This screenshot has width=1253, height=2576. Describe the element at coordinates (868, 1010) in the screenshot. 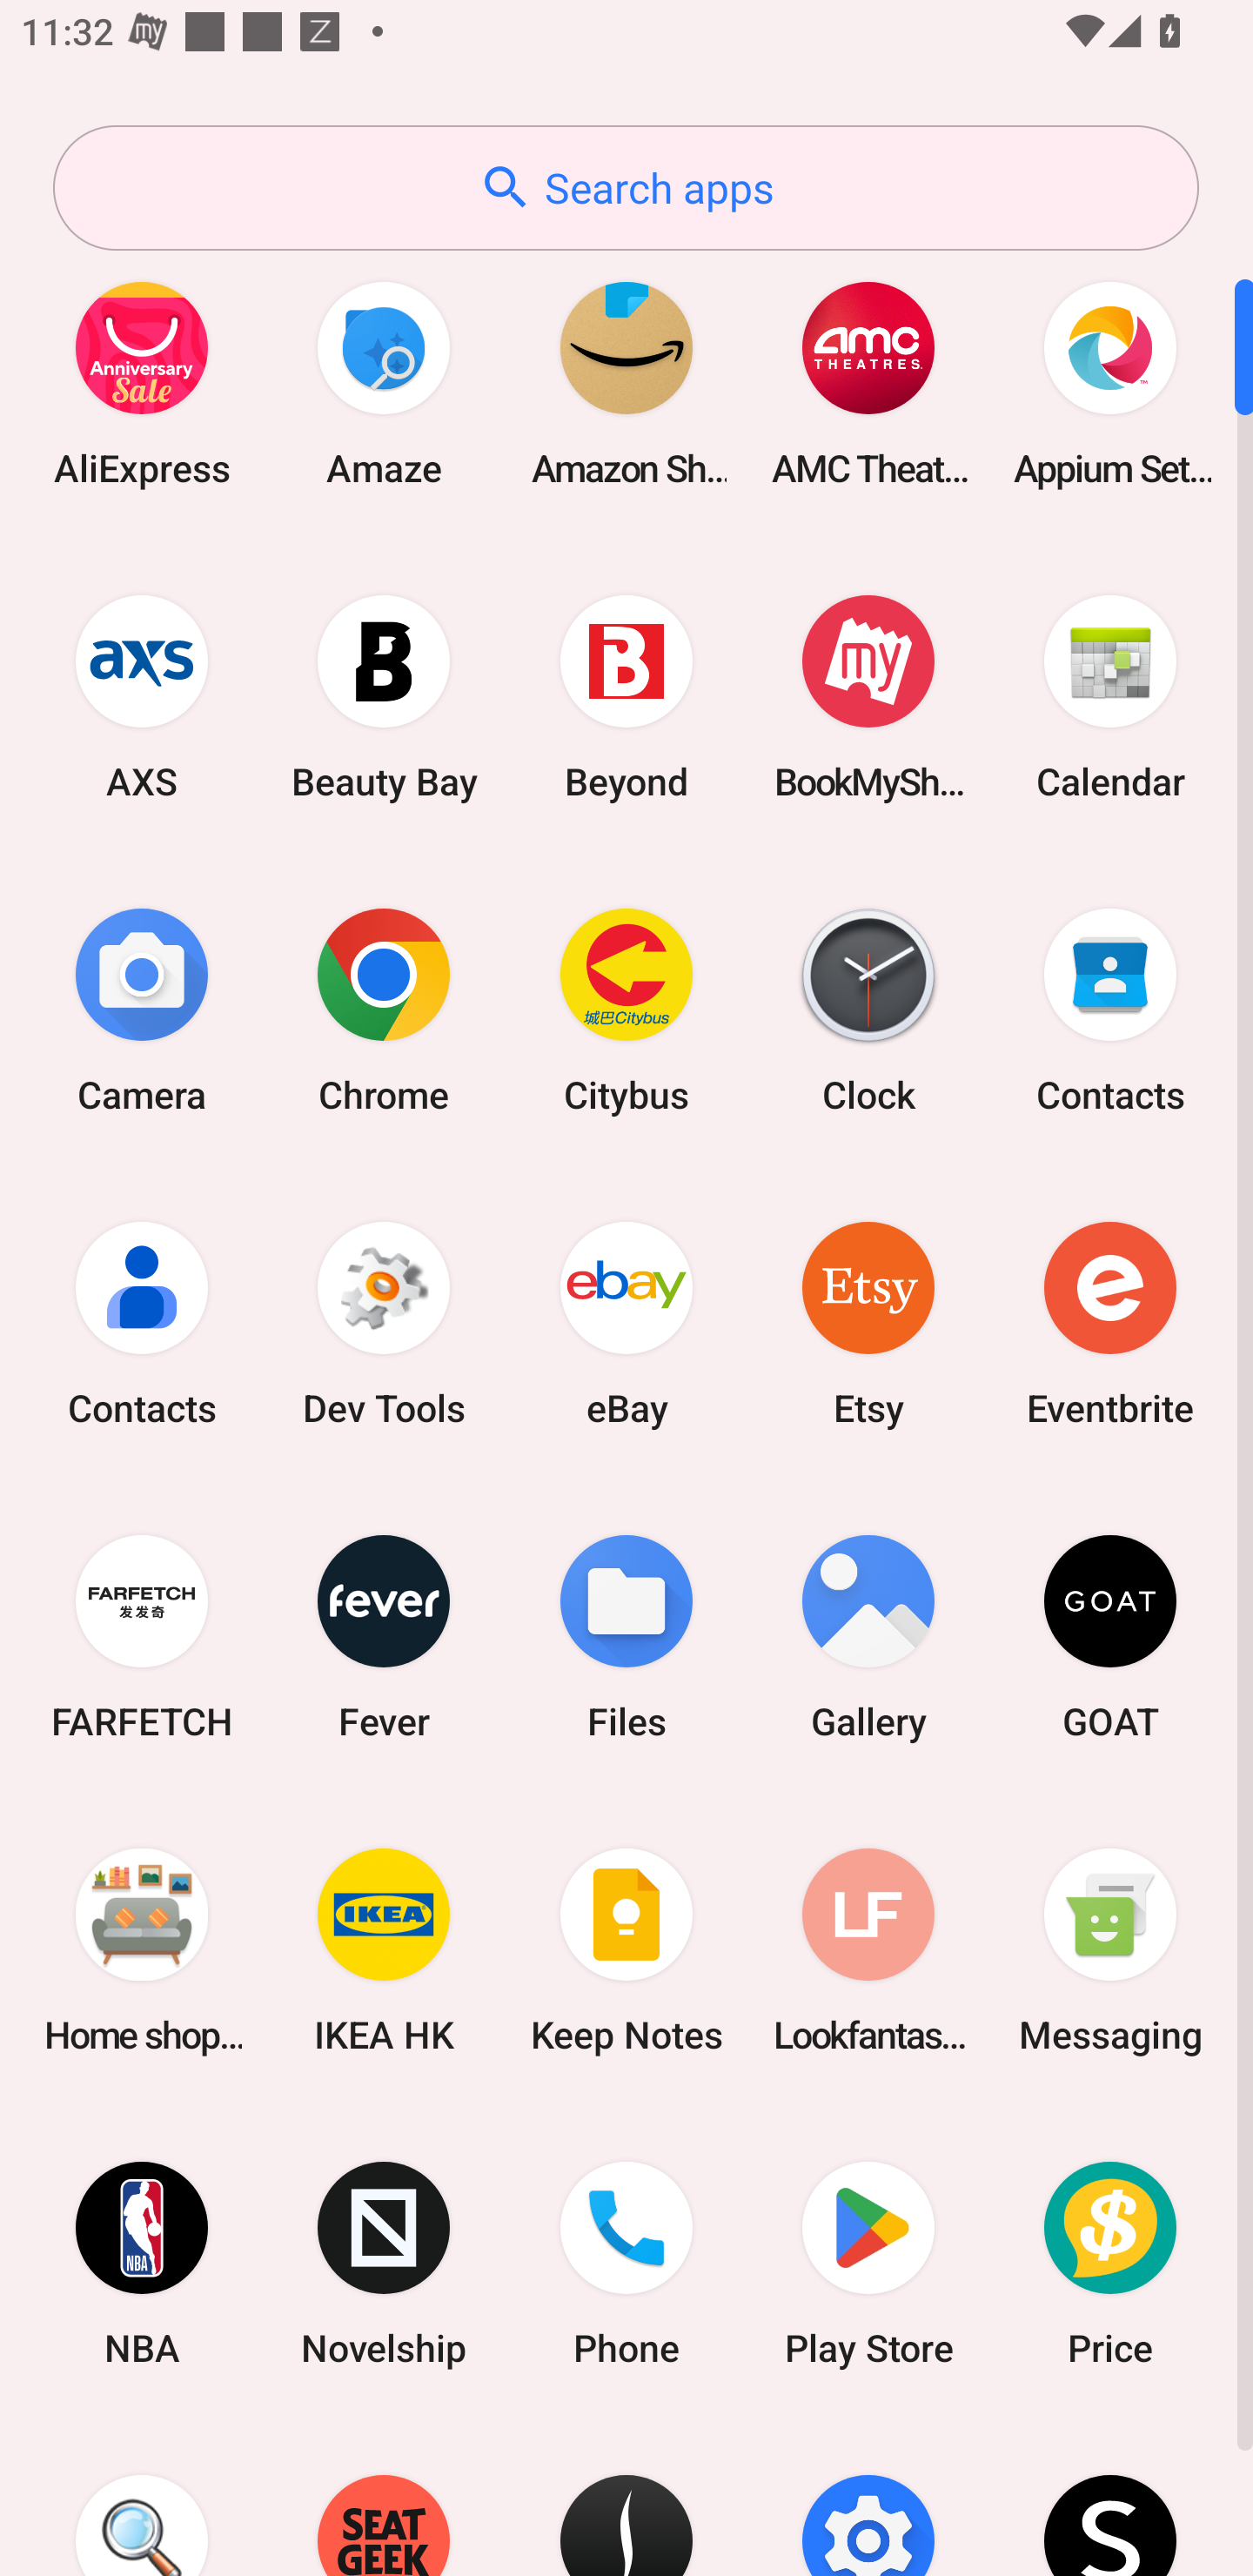

I see `Clock` at that location.